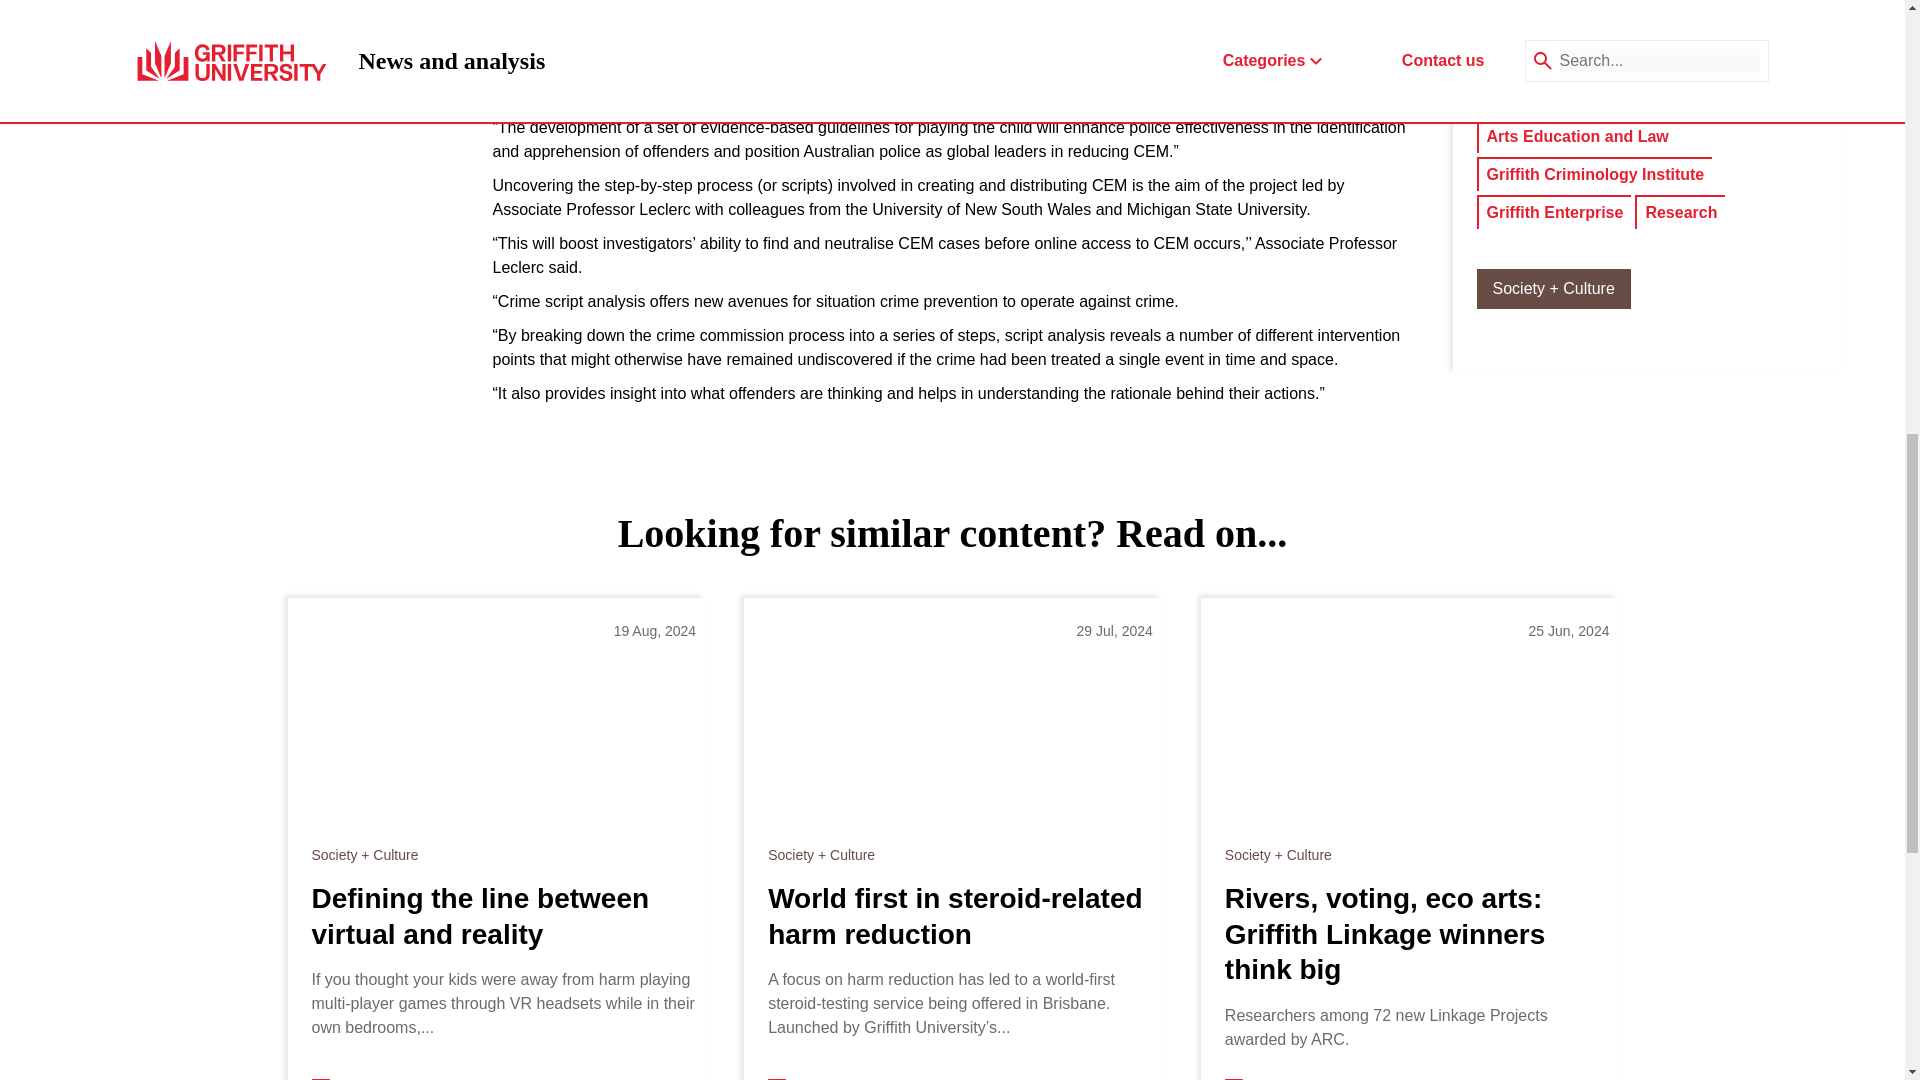  Describe the element at coordinates (370, 1078) in the screenshot. I see `Read More` at that location.